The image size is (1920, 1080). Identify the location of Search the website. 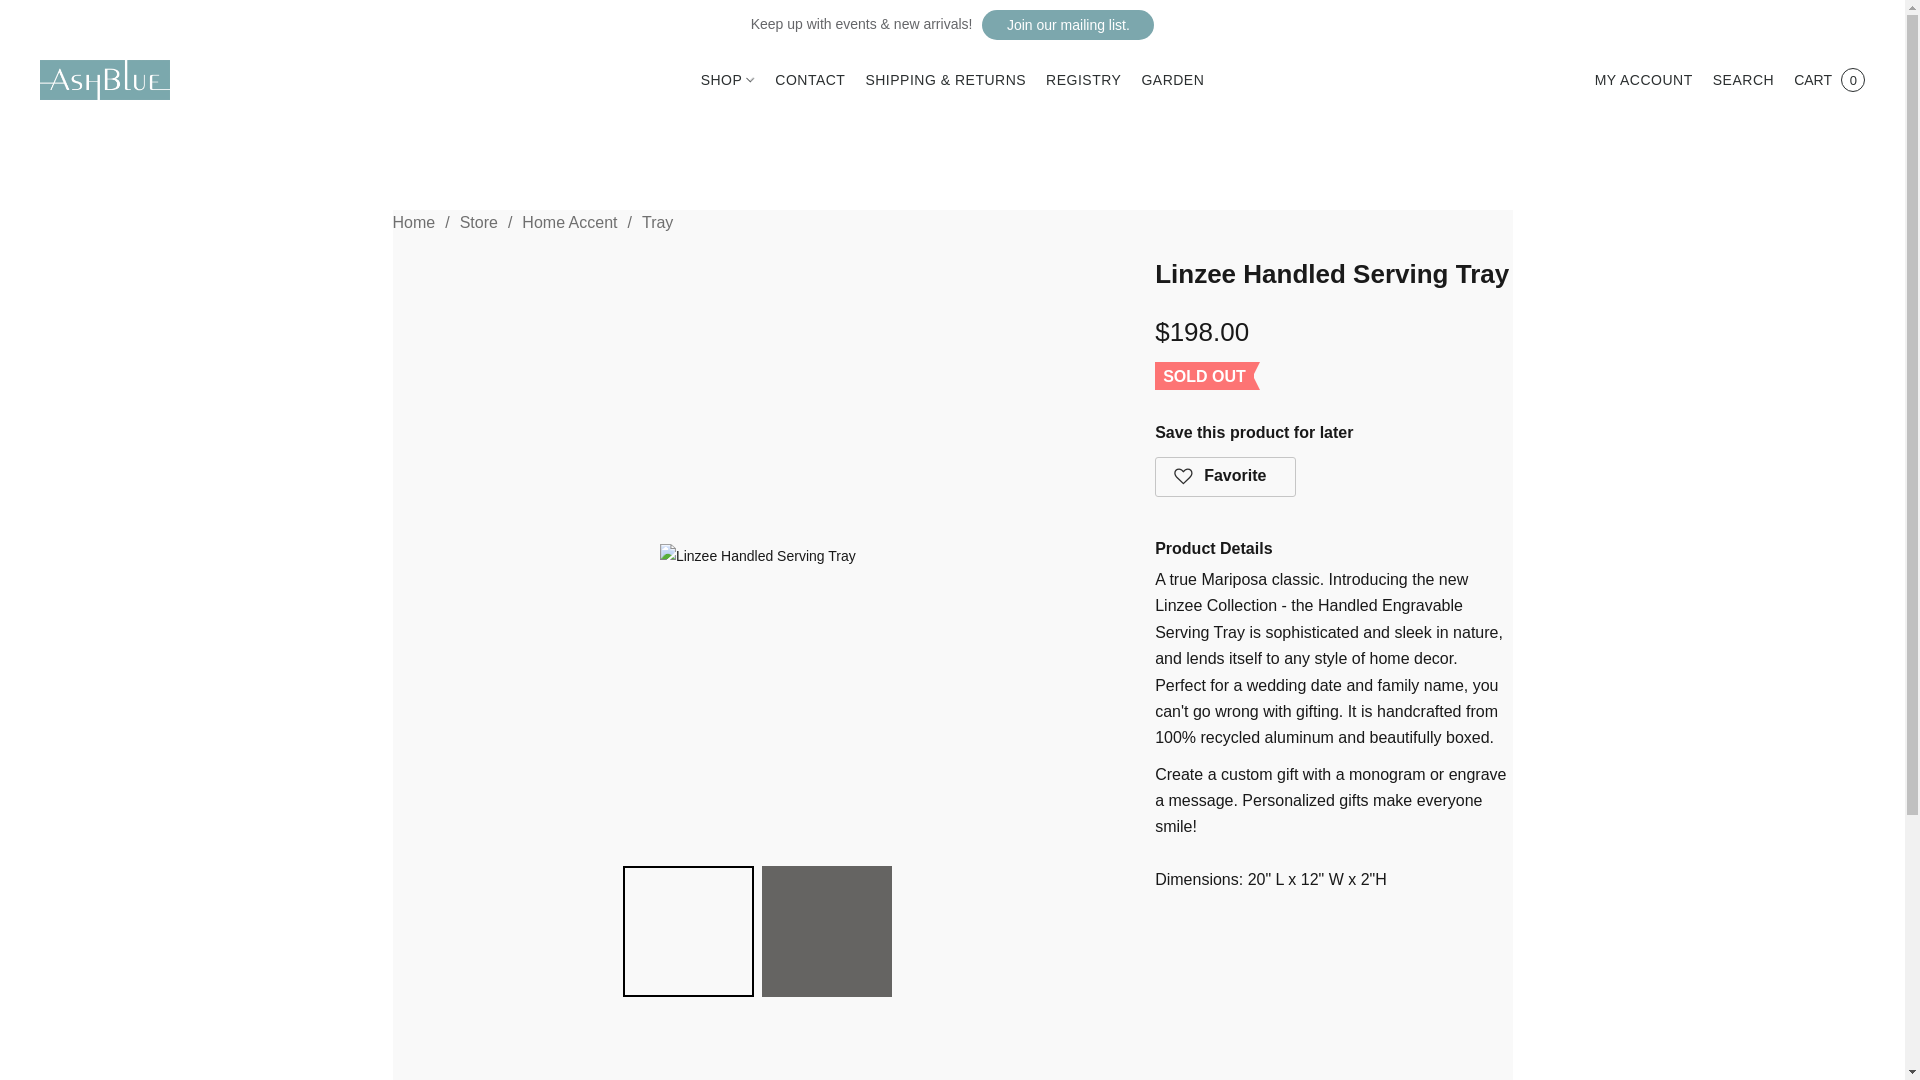
(1743, 80).